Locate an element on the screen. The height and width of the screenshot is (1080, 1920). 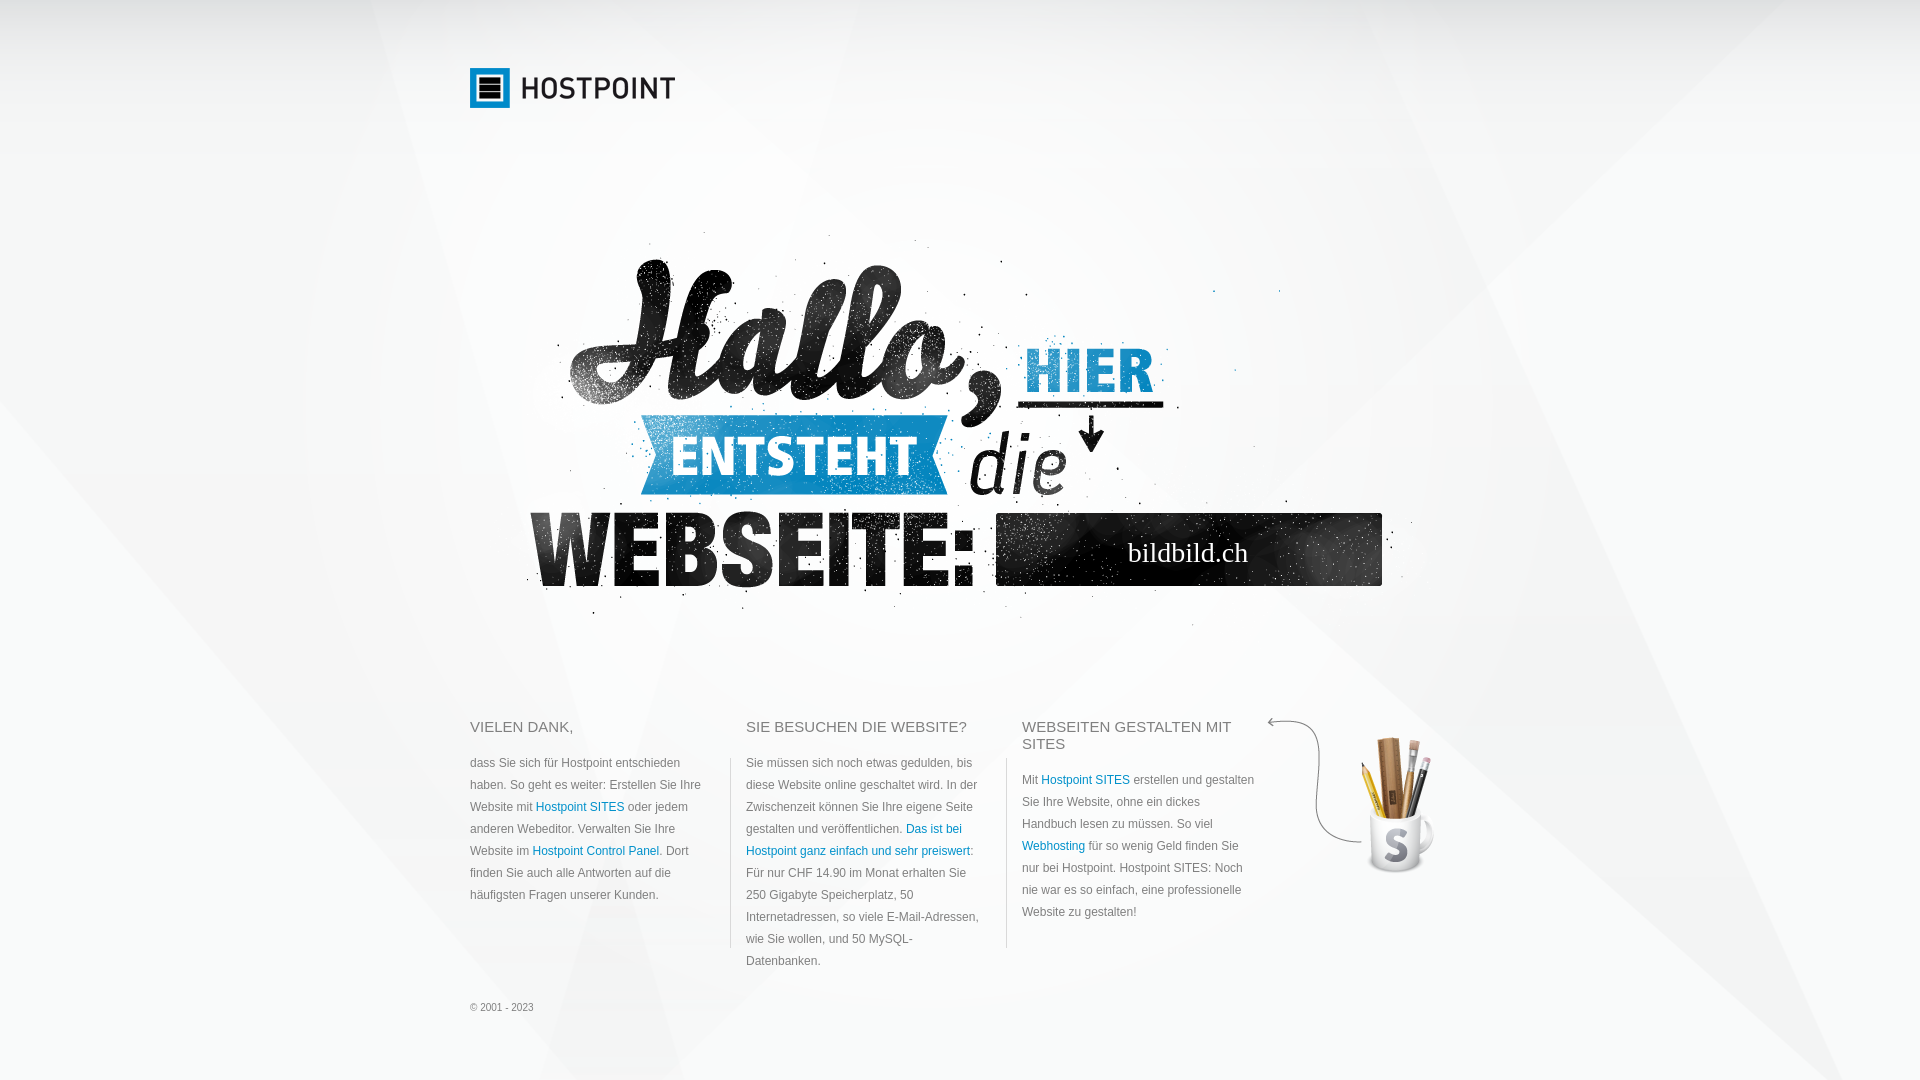
Webhosting is located at coordinates (1054, 846).